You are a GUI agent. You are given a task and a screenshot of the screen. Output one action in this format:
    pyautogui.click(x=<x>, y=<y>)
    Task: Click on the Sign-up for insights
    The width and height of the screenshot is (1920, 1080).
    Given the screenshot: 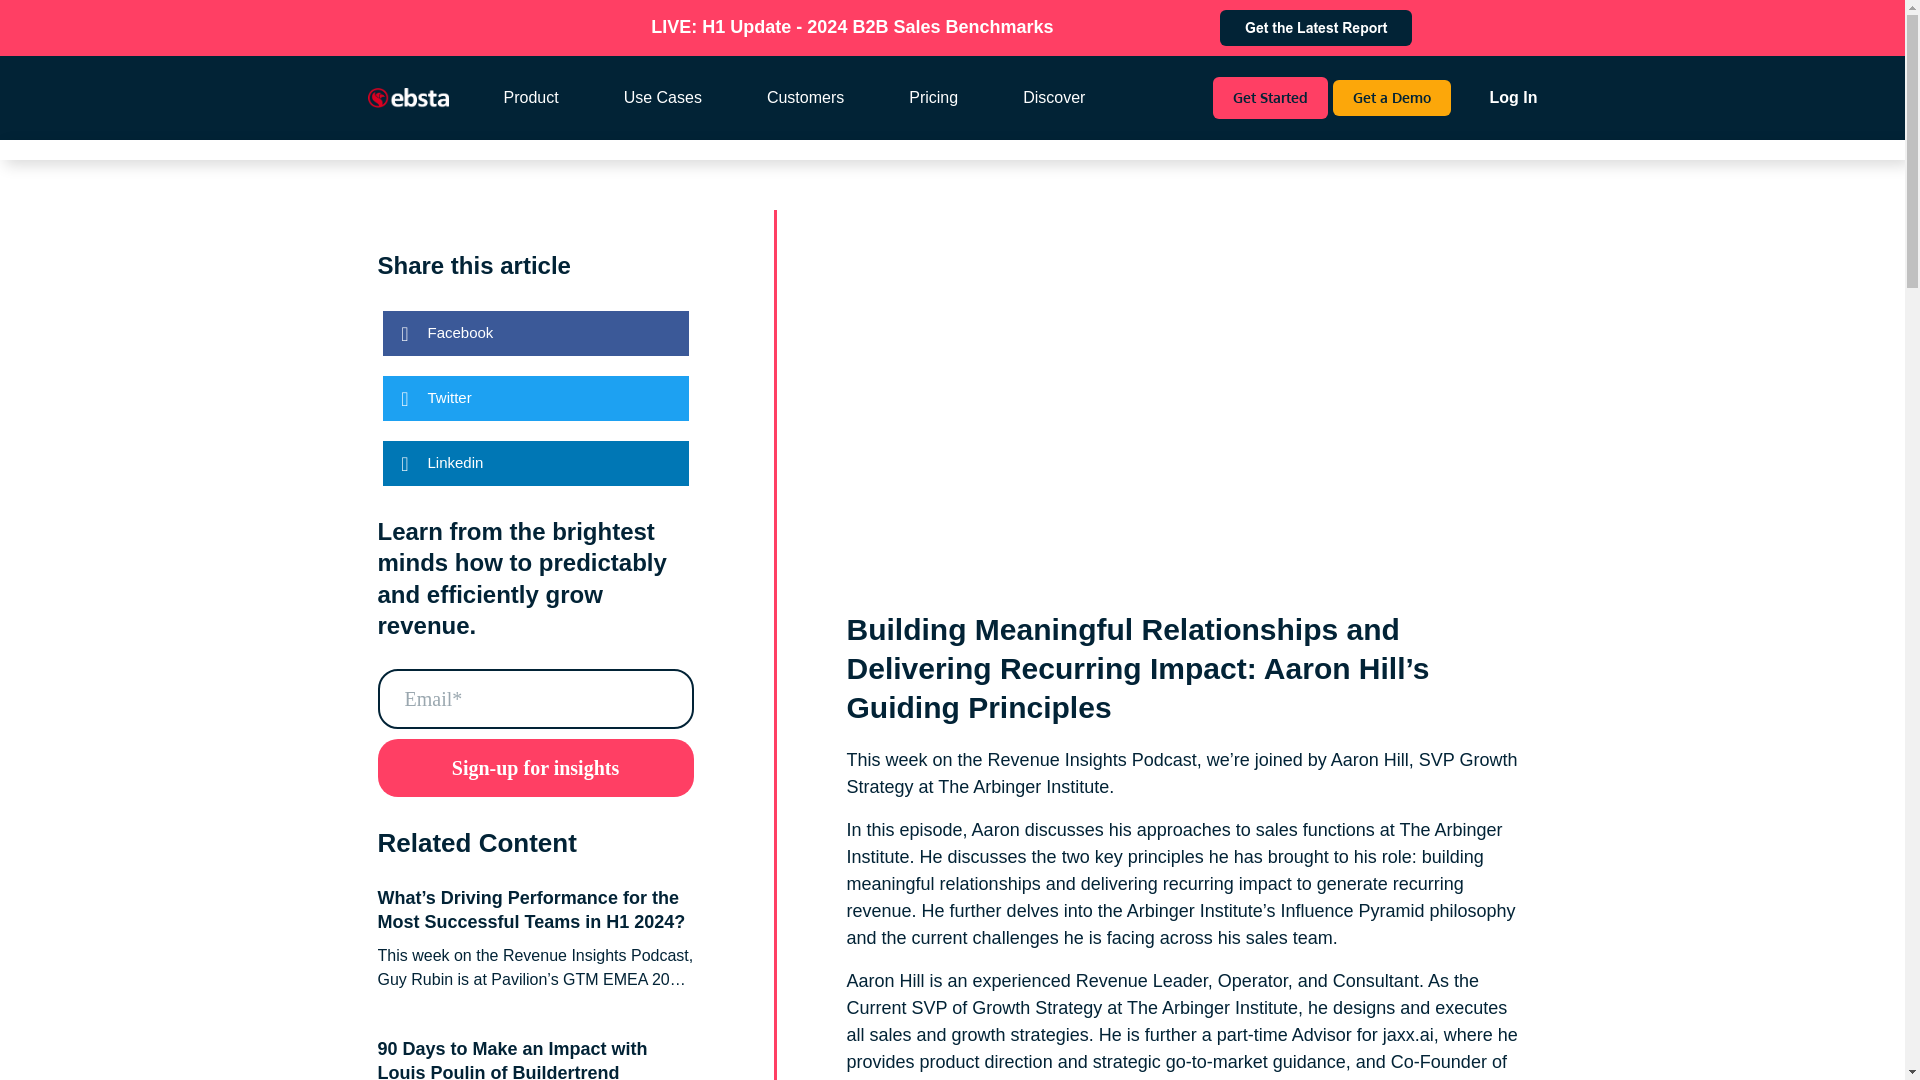 What is the action you would take?
    pyautogui.click(x=536, y=768)
    